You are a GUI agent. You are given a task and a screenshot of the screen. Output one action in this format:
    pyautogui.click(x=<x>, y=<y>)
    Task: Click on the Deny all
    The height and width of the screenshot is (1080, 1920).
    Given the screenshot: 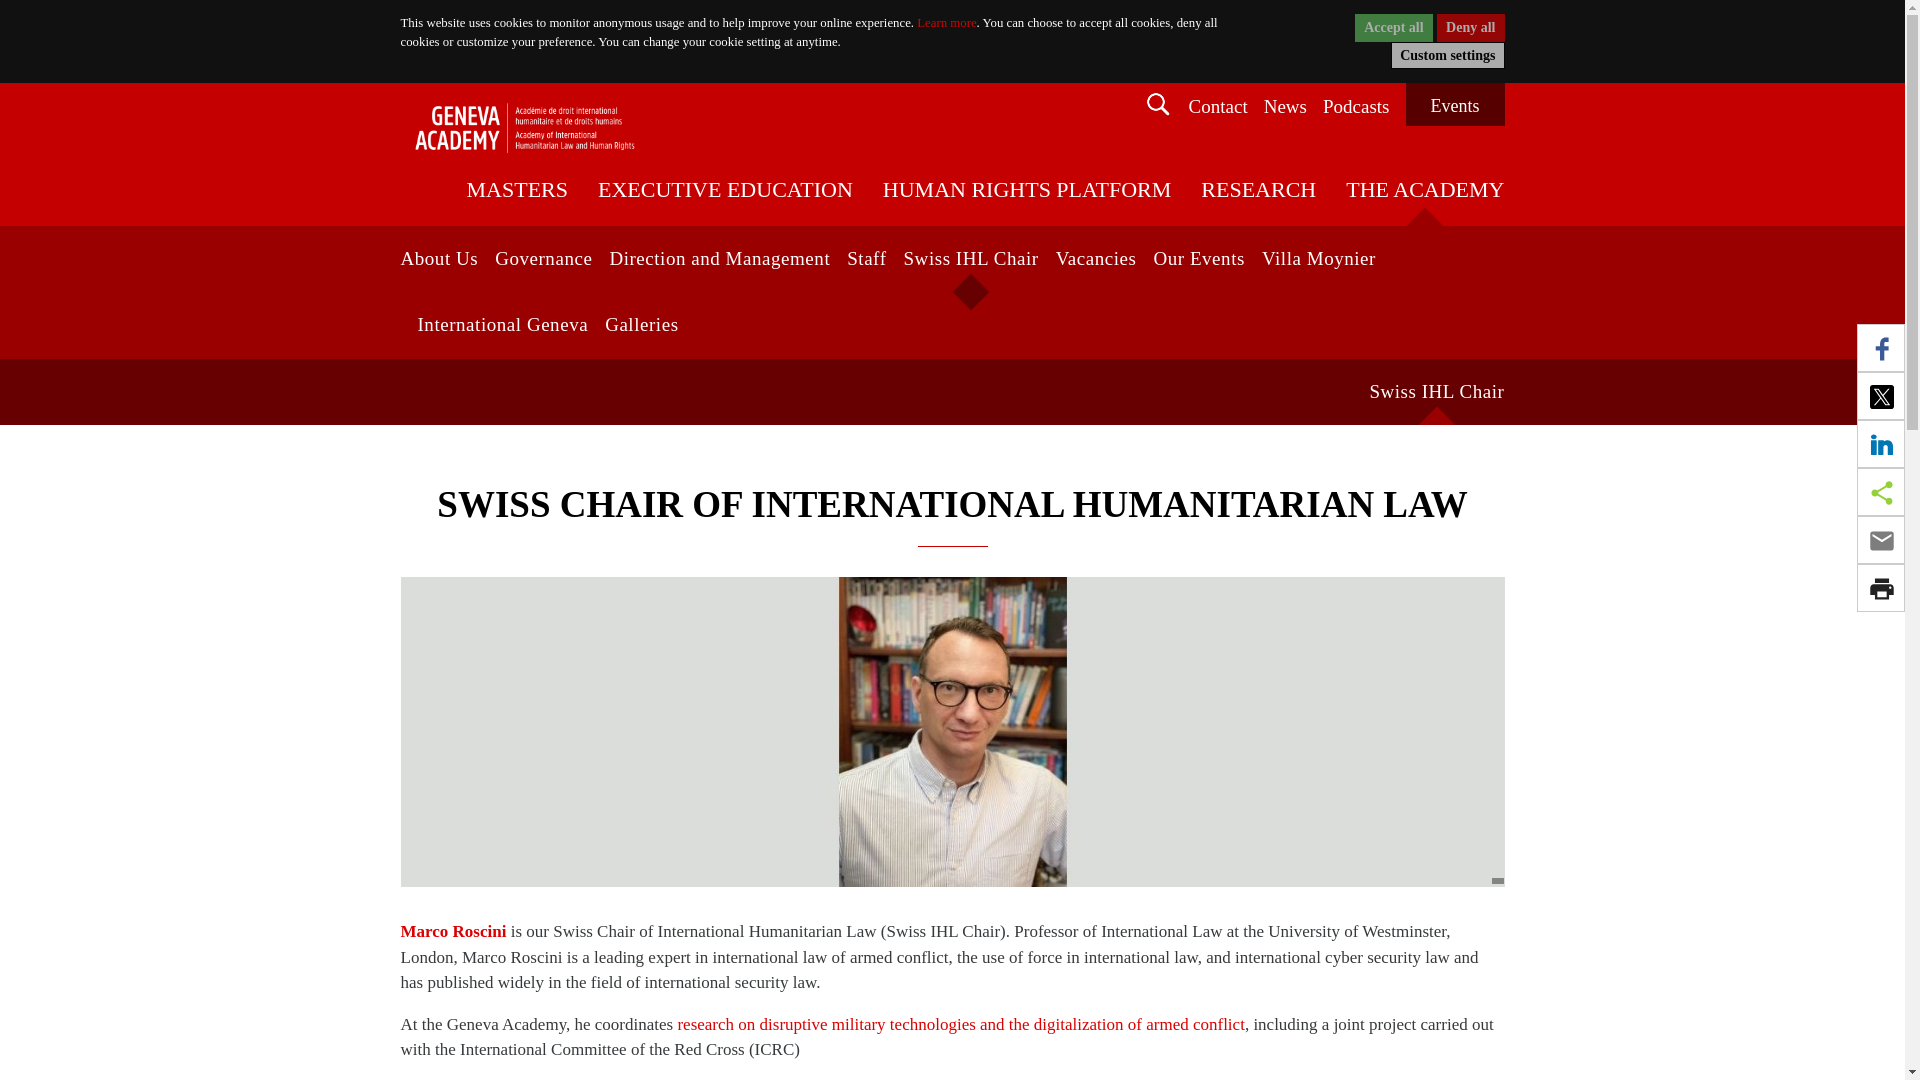 What is the action you would take?
    pyautogui.click(x=1470, y=28)
    